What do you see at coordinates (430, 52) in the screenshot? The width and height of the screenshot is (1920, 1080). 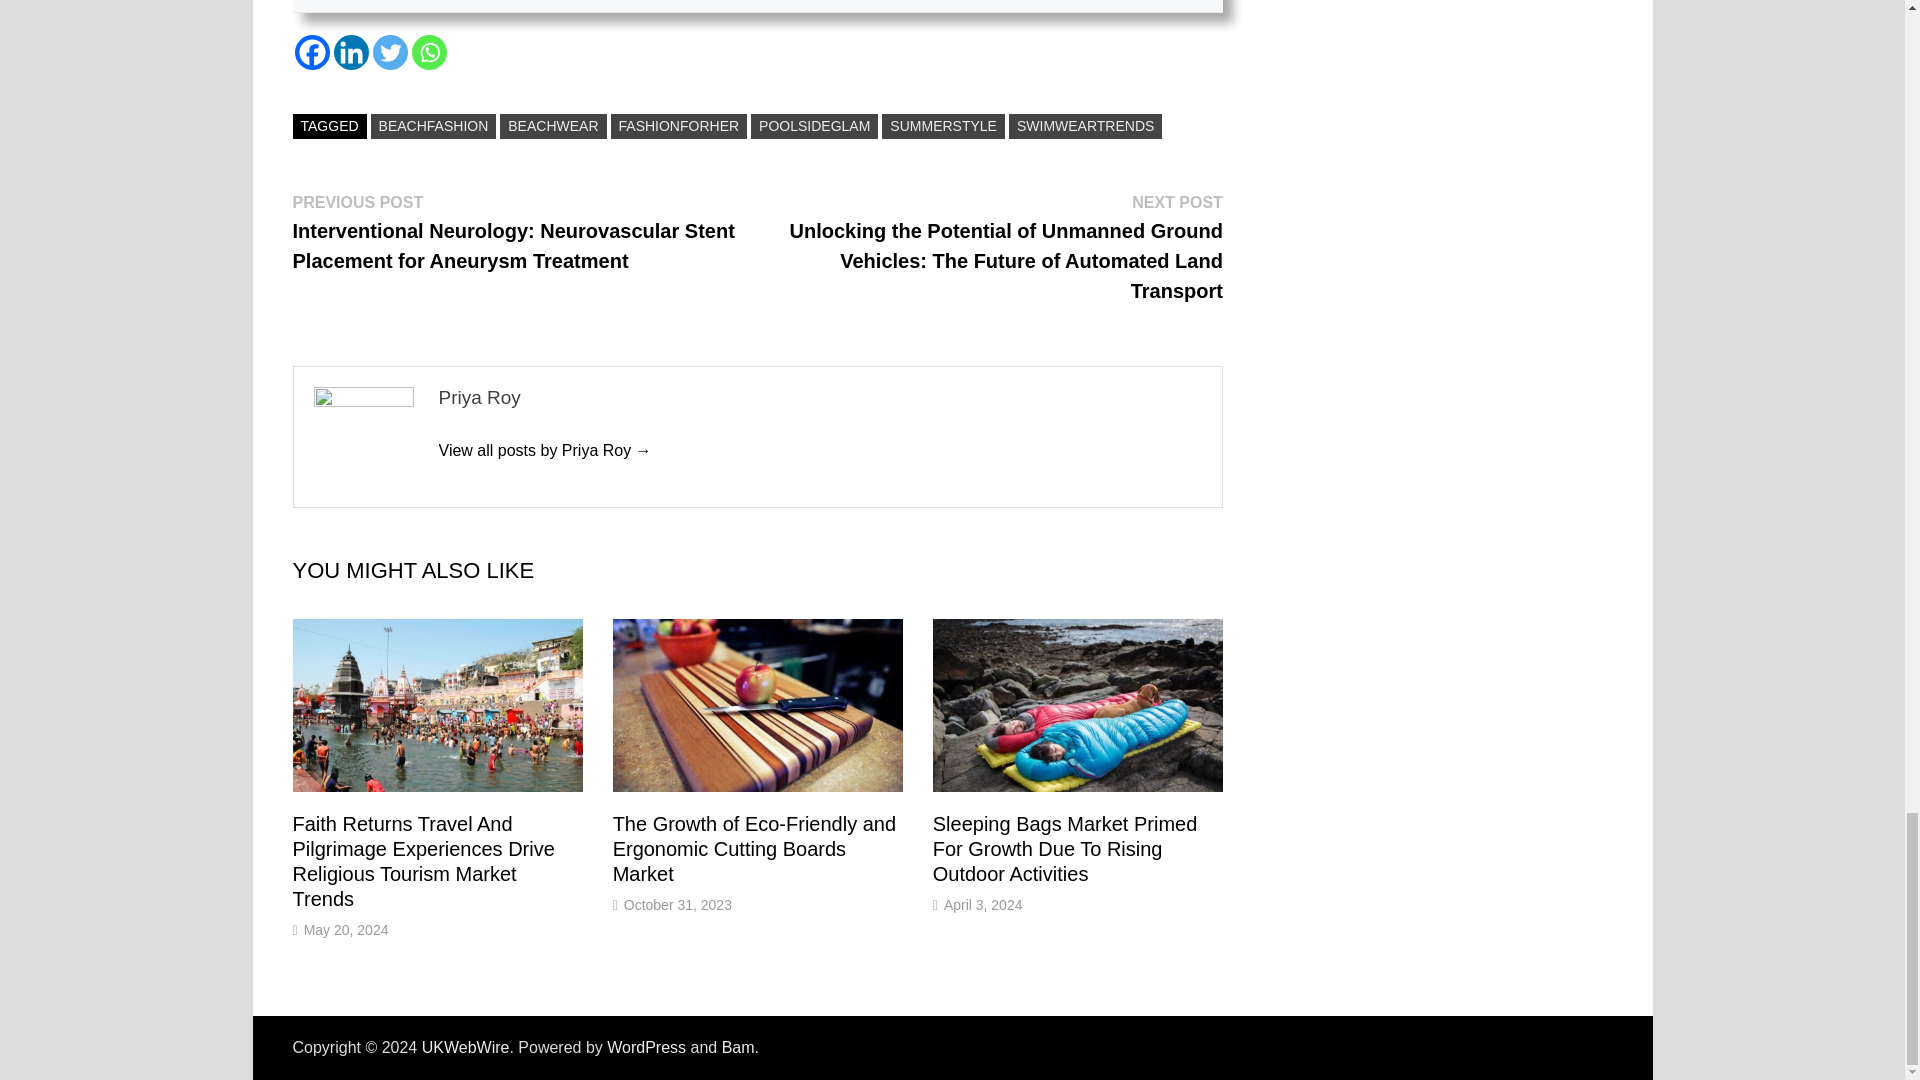 I see `Whatsapp` at bounding box center [430, 52].